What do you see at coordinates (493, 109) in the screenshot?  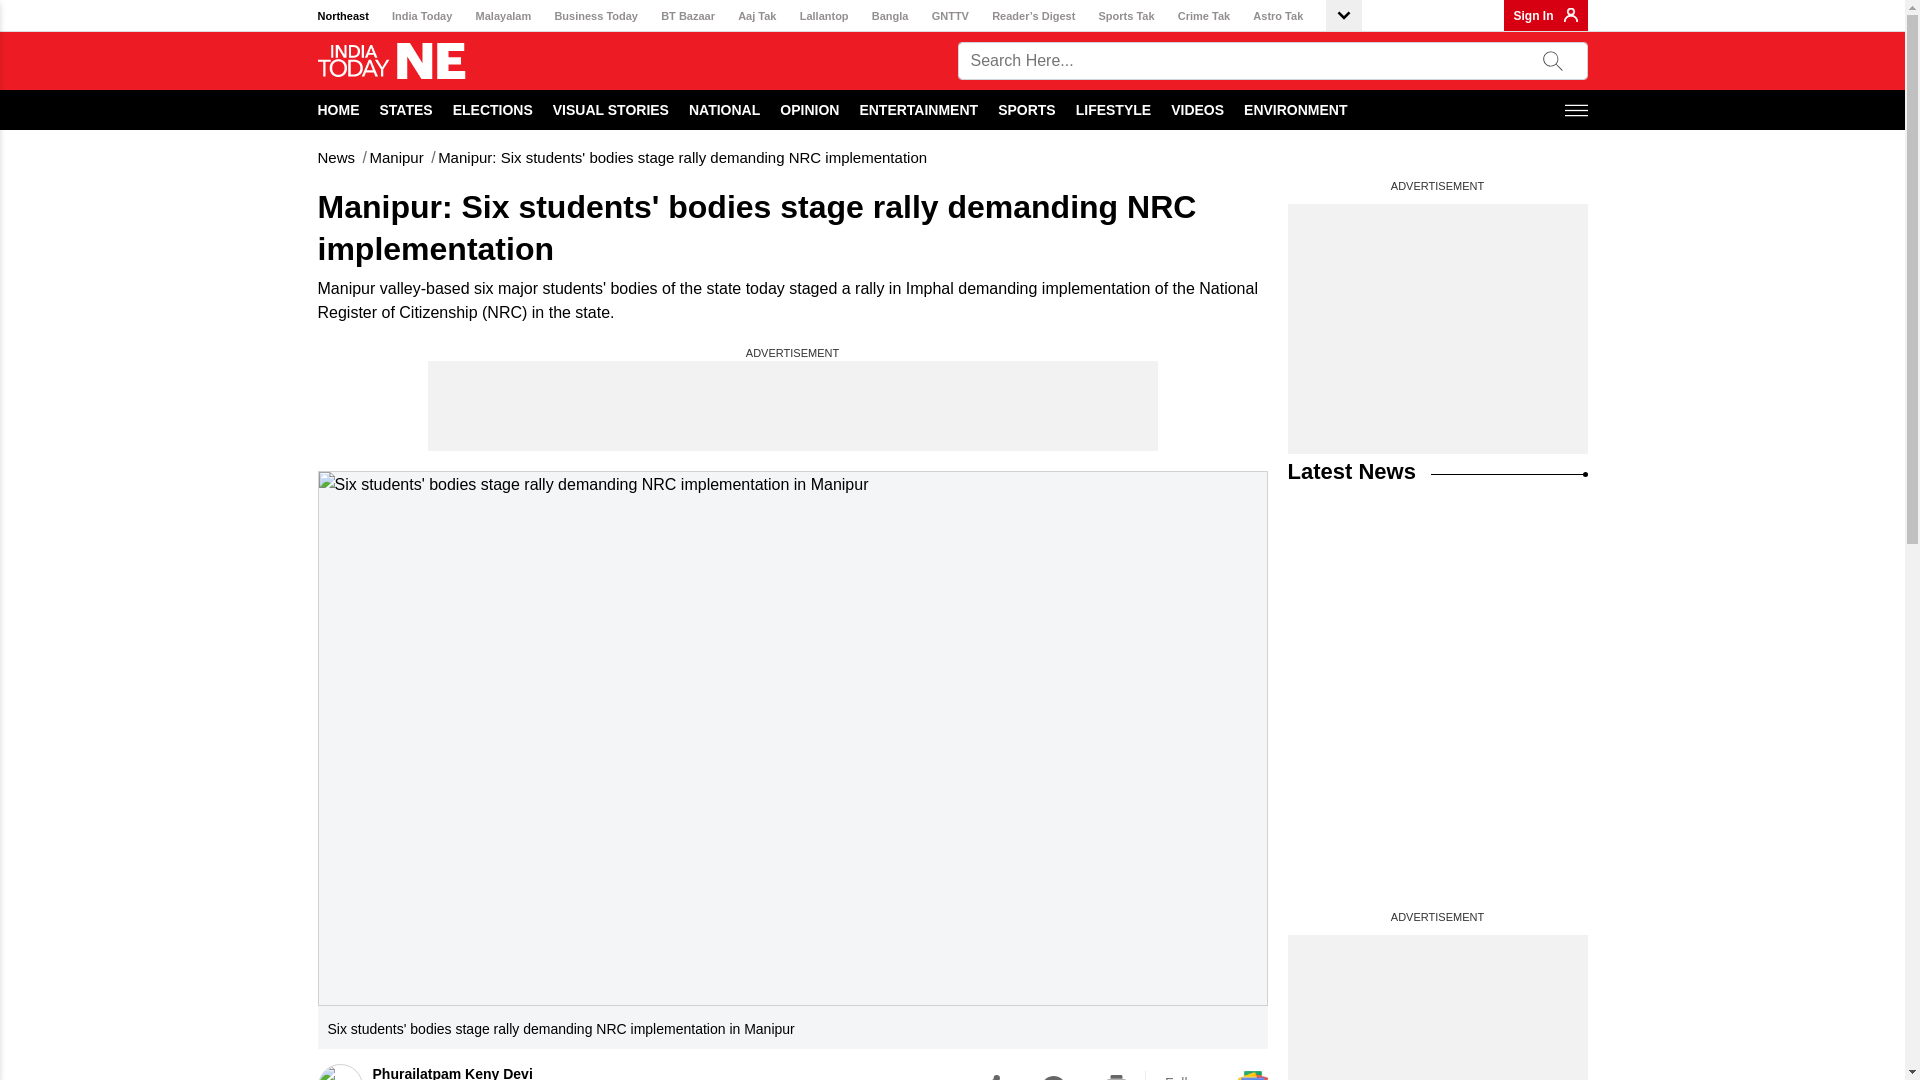 I see `ELECTIONS` at bounding box center [493, 109].